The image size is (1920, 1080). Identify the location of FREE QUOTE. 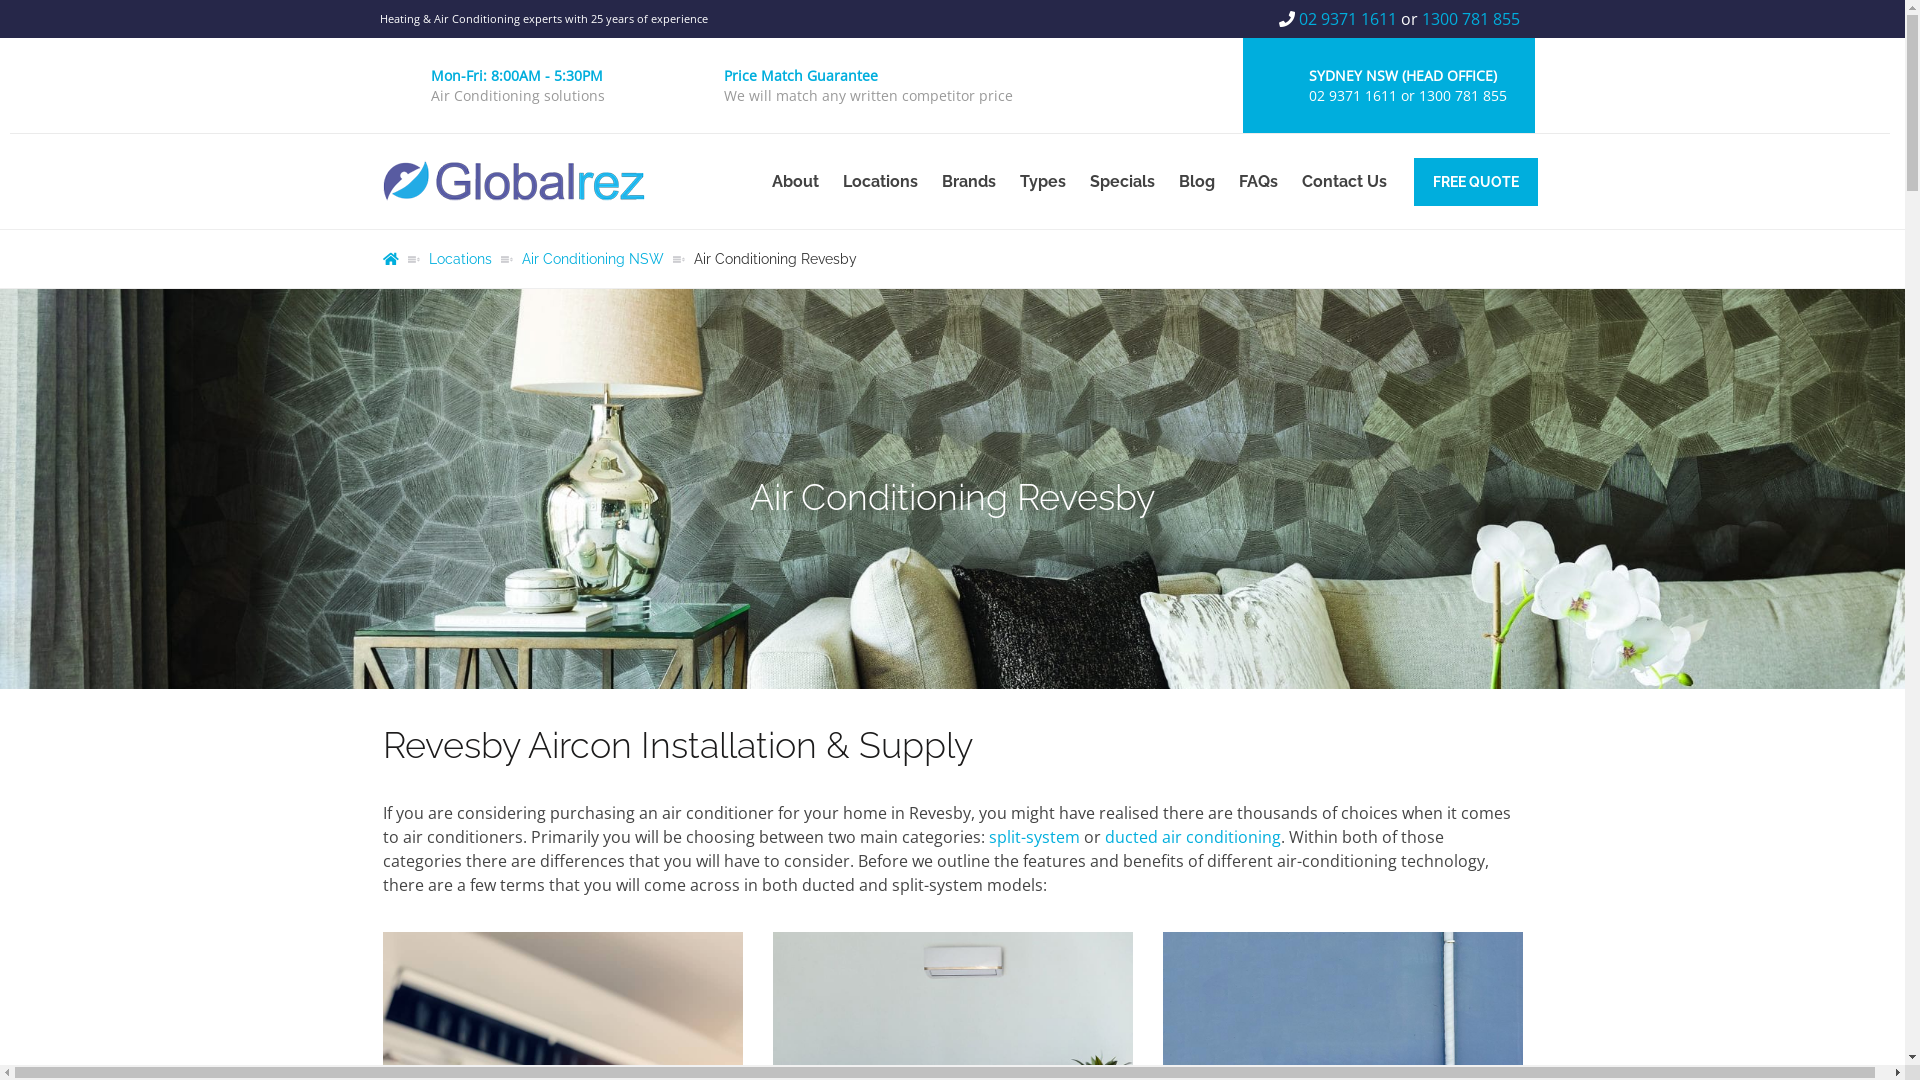
(1476, 182).